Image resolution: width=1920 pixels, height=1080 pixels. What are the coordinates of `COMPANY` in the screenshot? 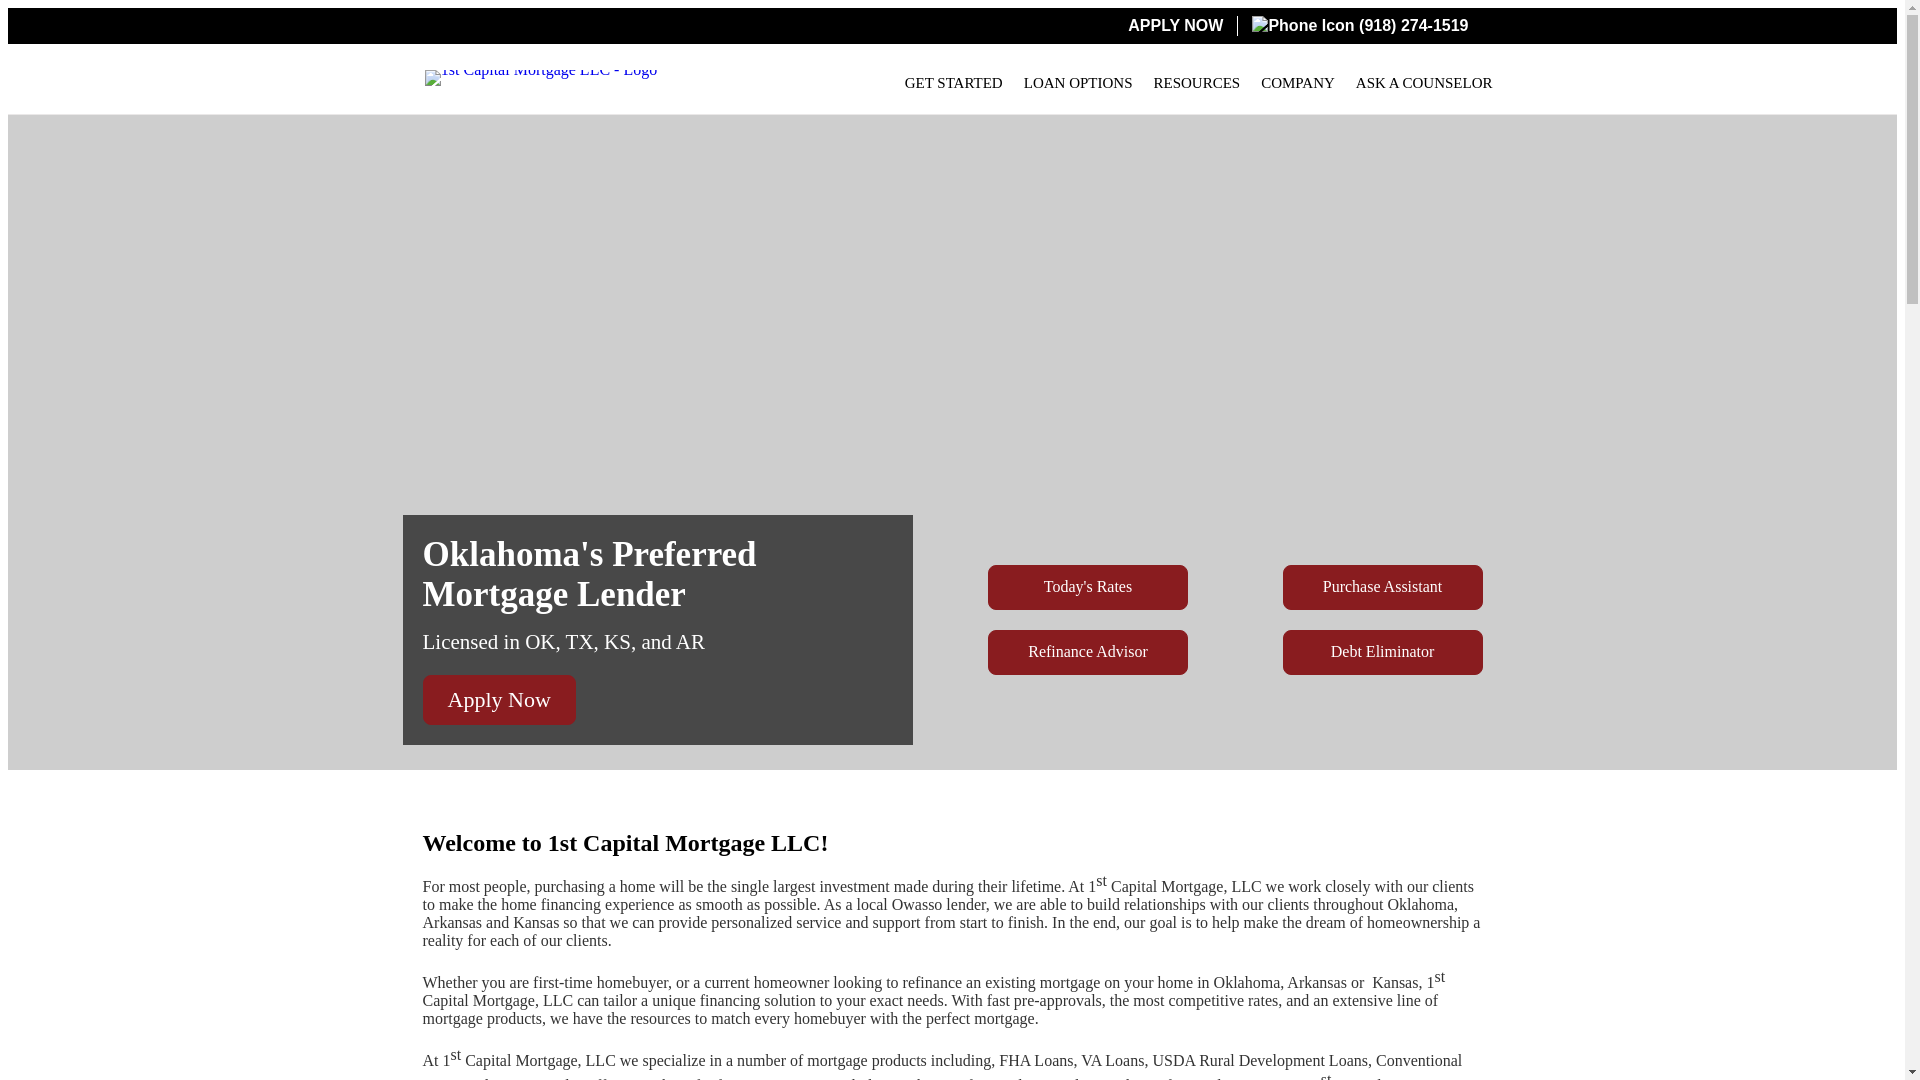 It's located at (1298, 84).